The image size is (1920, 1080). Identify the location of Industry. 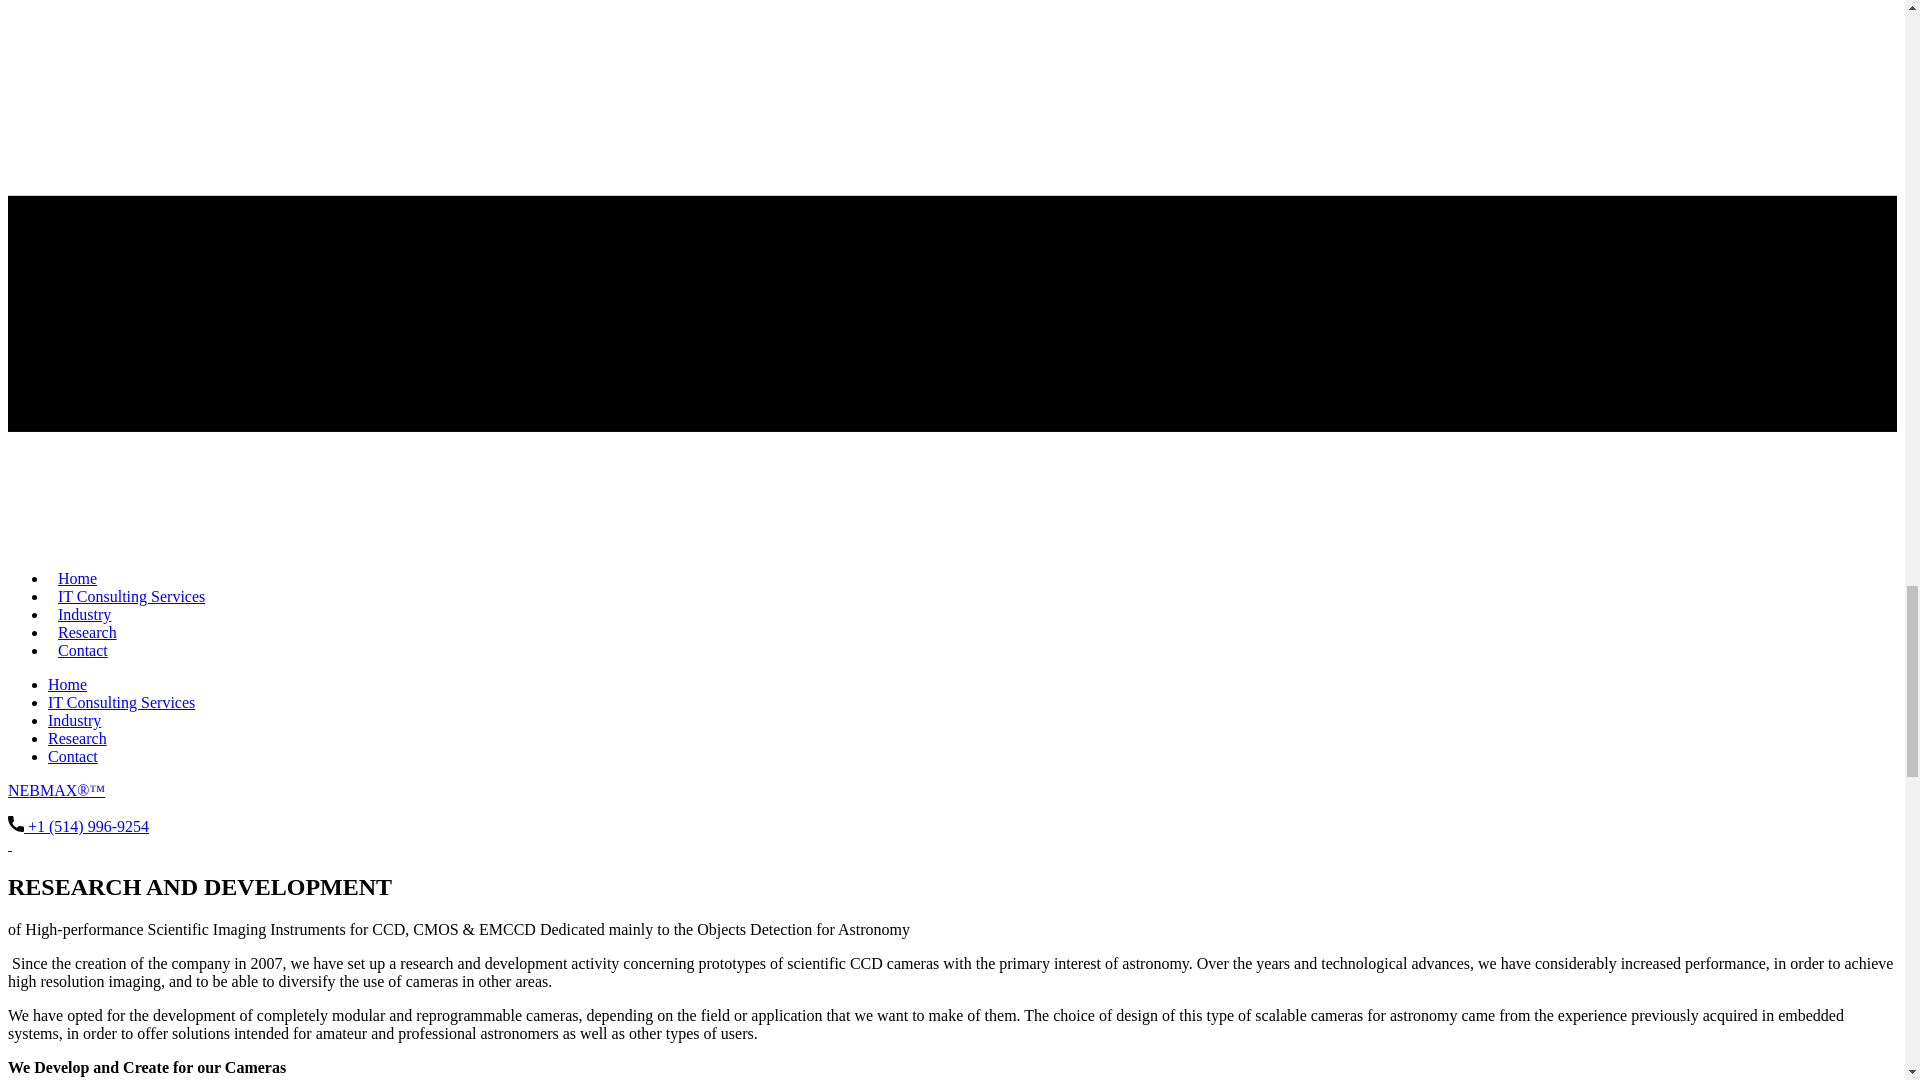
(74, 720).